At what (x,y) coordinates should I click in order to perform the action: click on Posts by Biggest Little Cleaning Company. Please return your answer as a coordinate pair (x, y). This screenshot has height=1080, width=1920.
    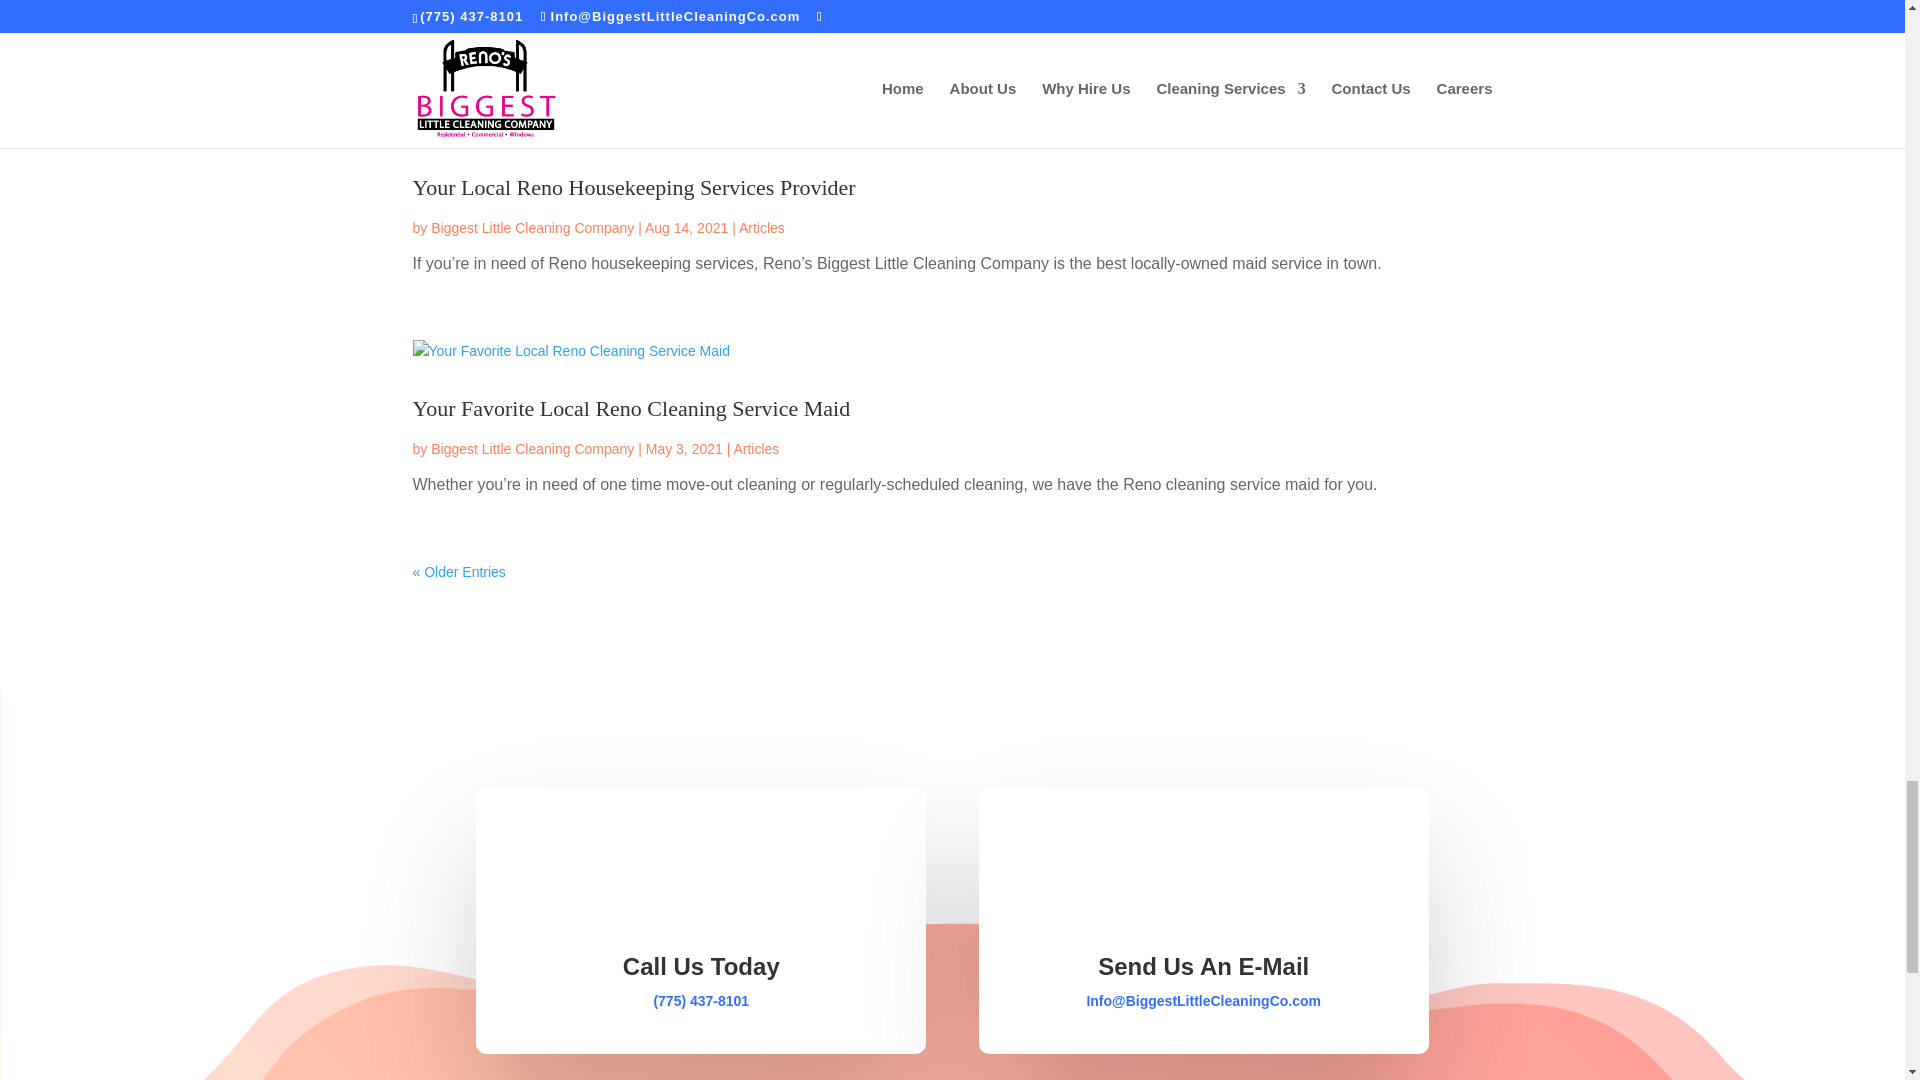
    Looking at the image, I should click on (532, 8).